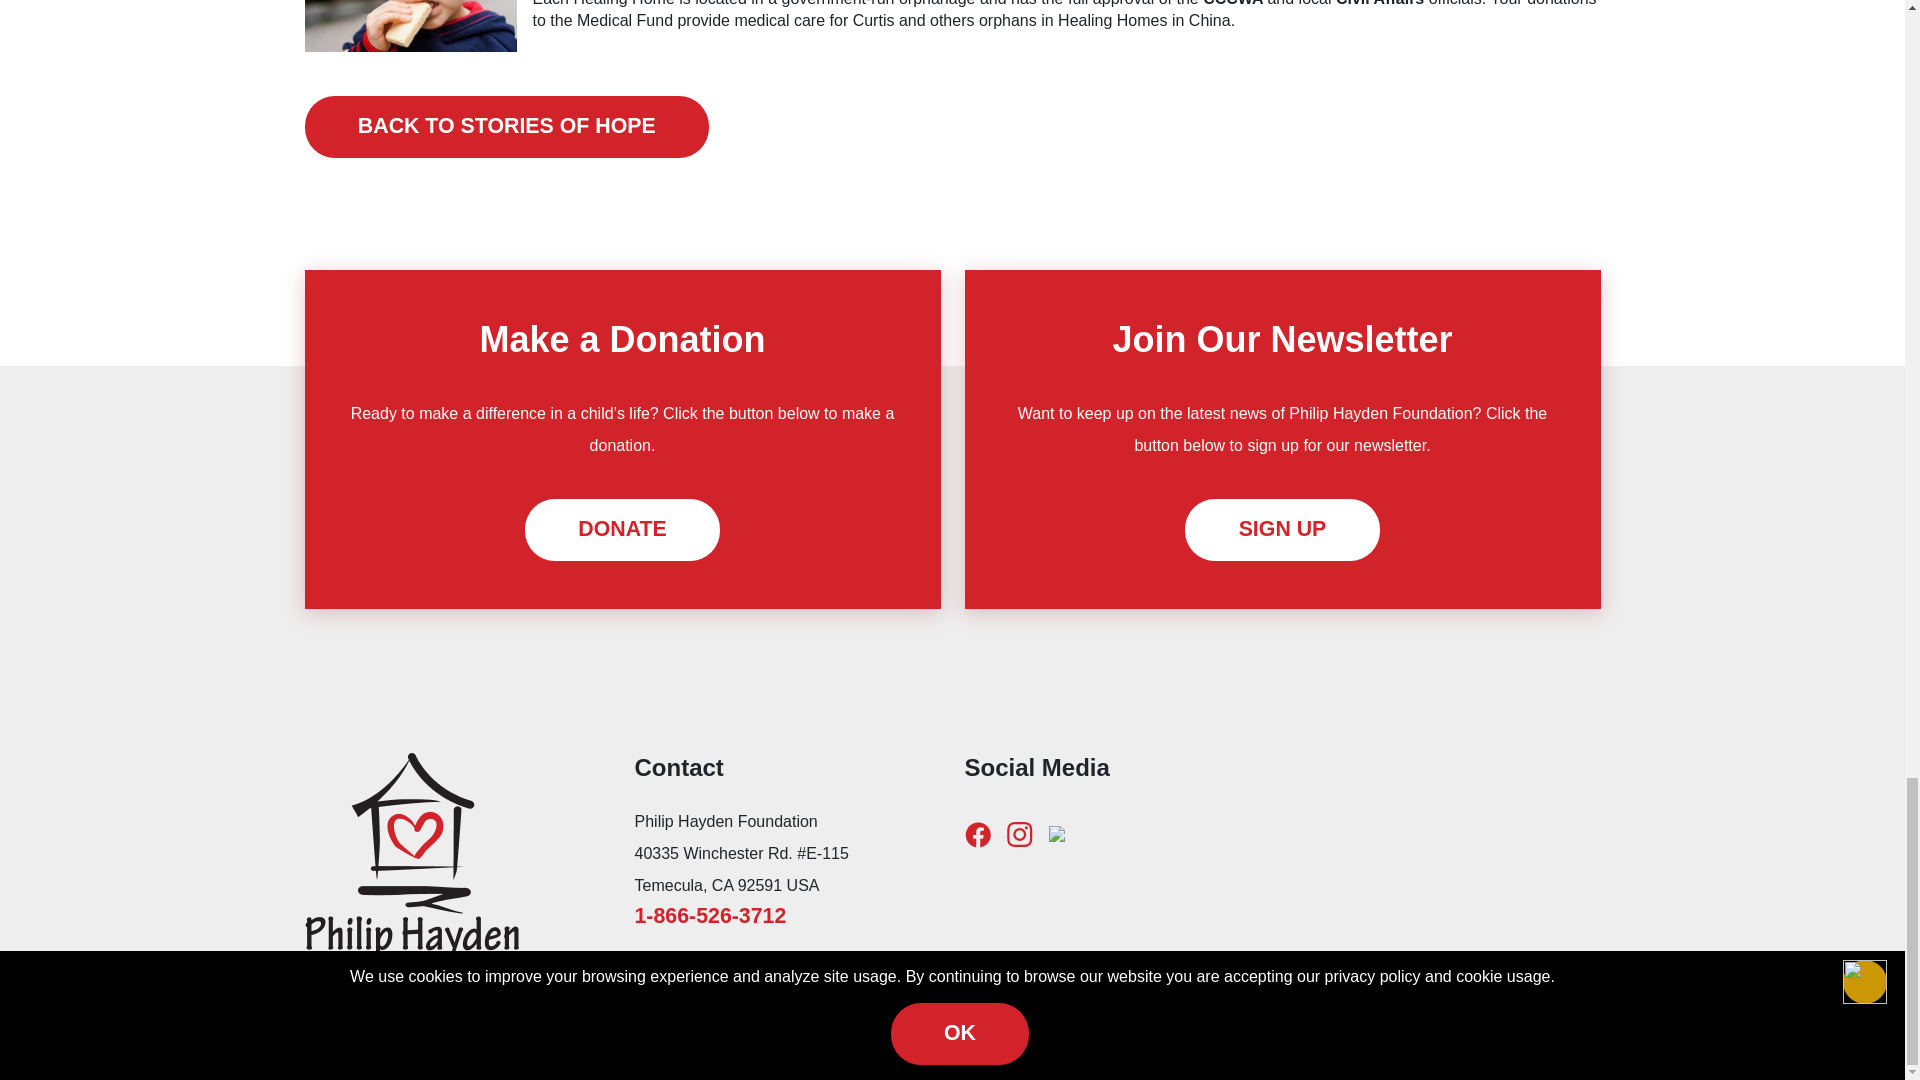 Image resolution: width=1920 pixels, height=1080 pixels. What do you see at coordinates (1124, 1061) in the screenshot?
I see `Back40 Design` at bounding box center [1124, 1061].